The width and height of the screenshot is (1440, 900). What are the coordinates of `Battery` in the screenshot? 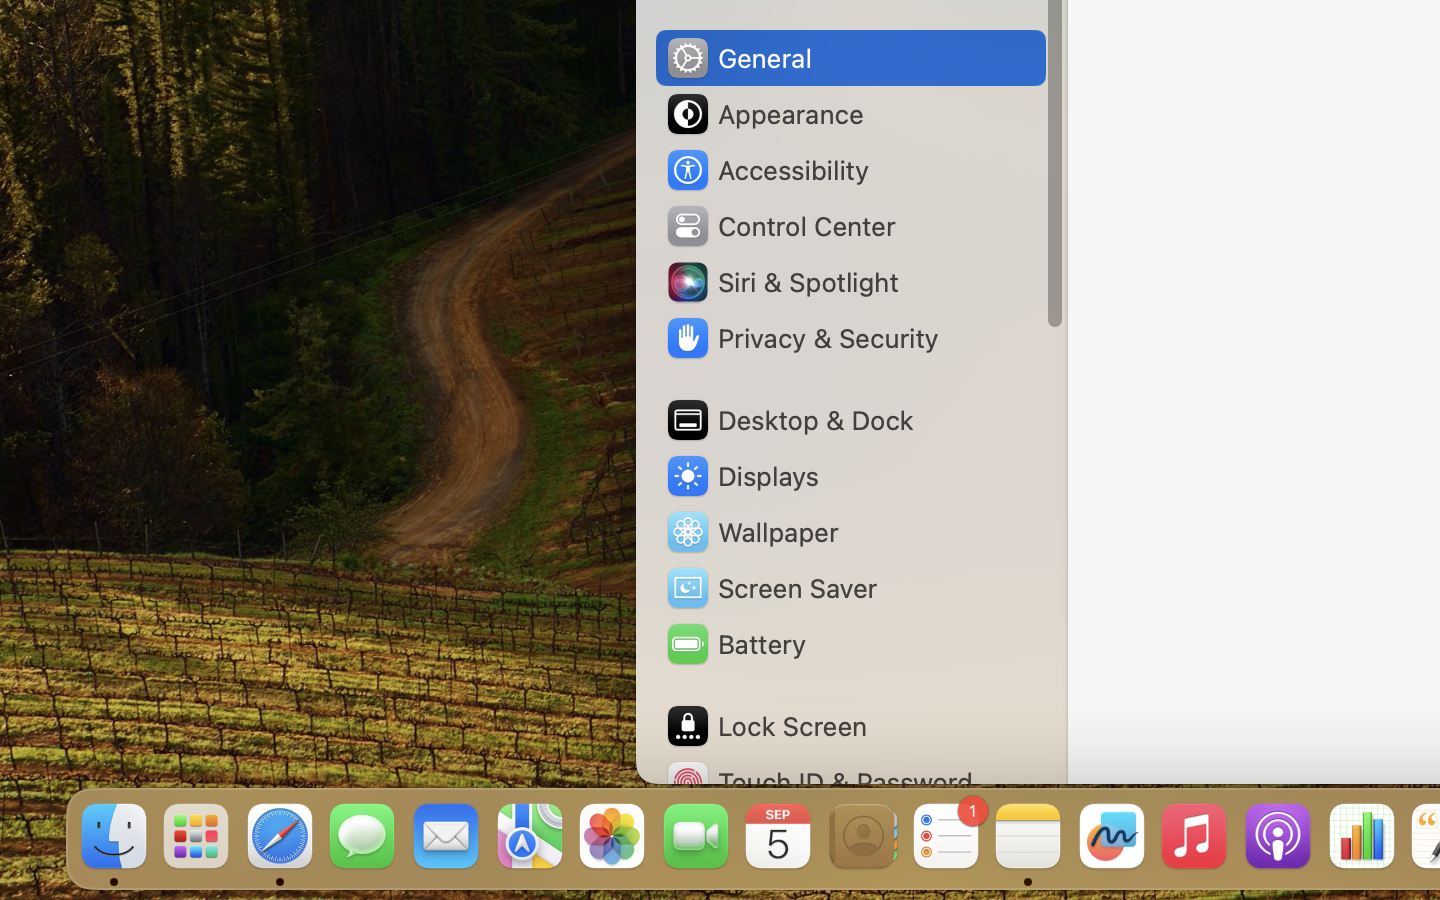 It's located at (735, 644).